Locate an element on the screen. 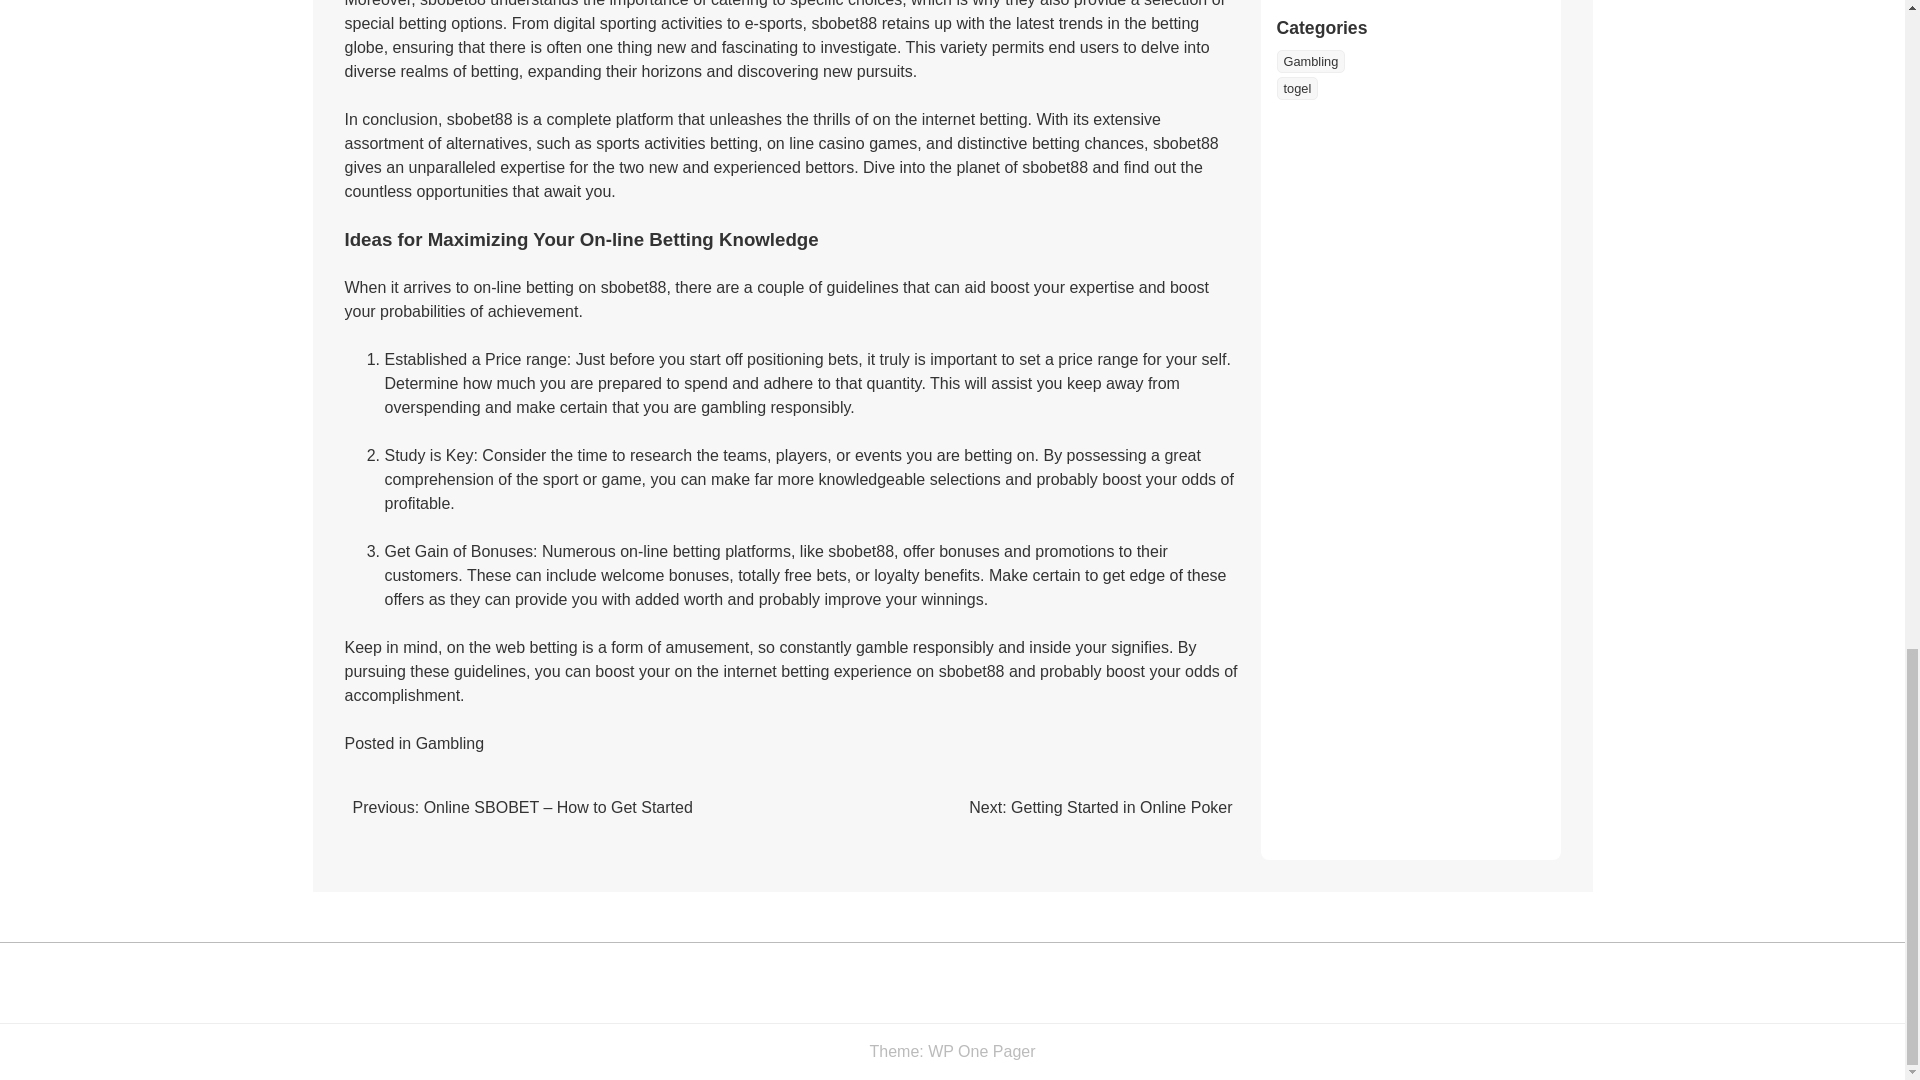 The height and width of the screenshot is (1080, 1920). Gambling is located at coordinates (450, 743).